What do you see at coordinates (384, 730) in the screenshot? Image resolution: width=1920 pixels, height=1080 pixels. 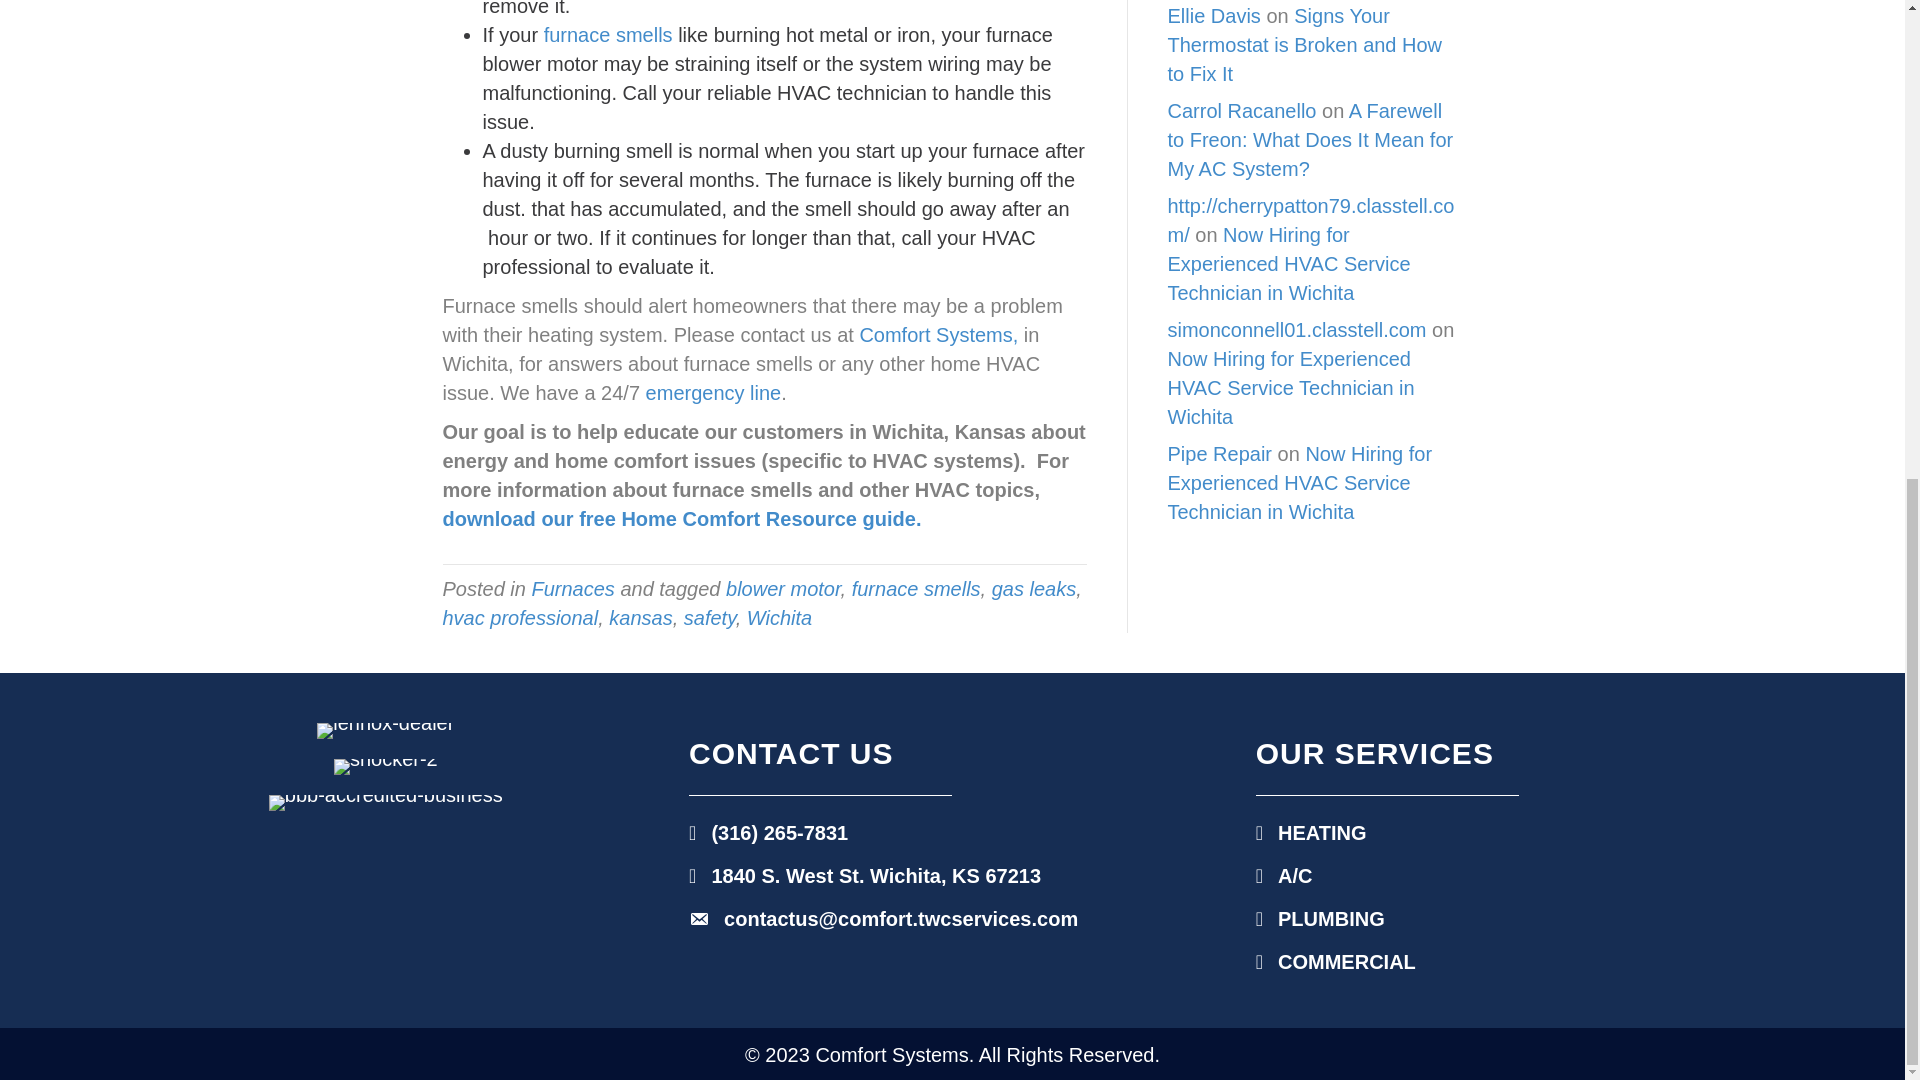 I see `lennox-dealer` at bounding box center [384, 730].